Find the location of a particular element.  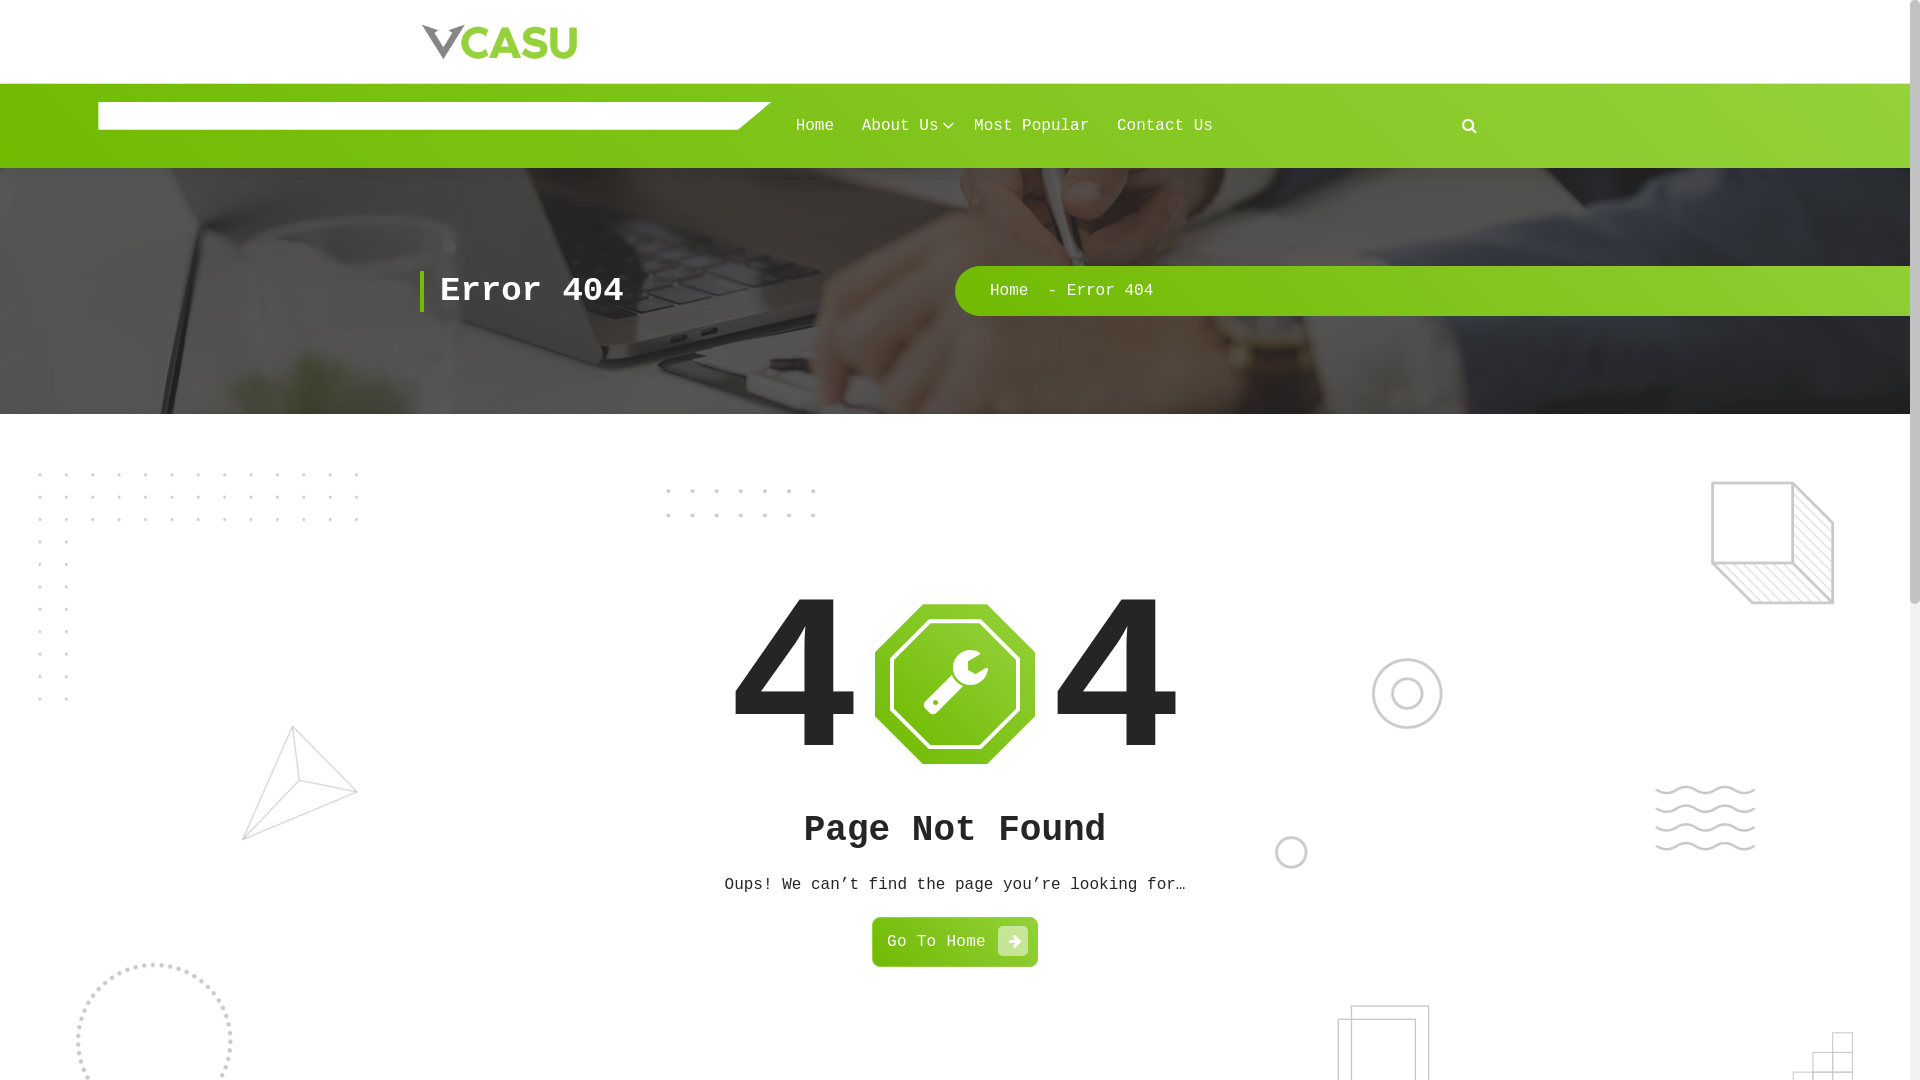

About Us is located at coordinates (904, 126).